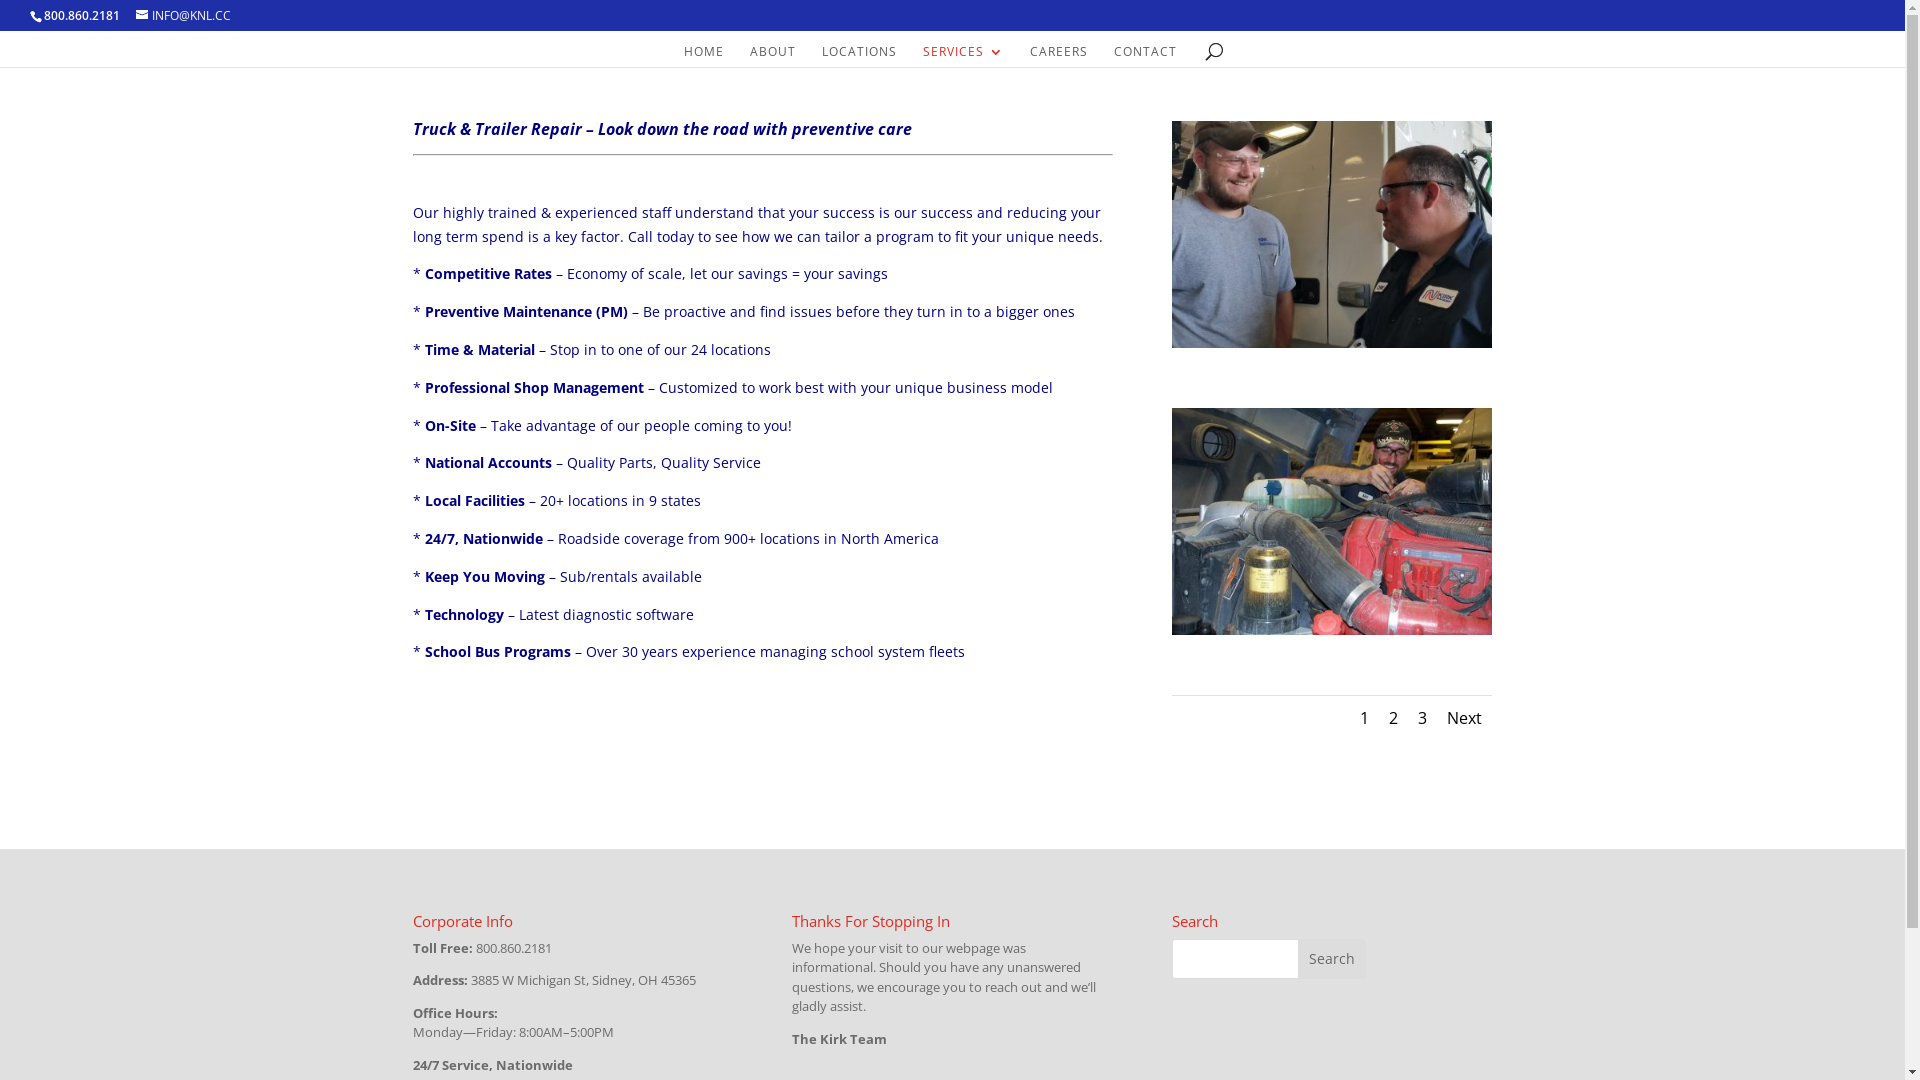  What do you see at coordinates (1332, 959) in the screenshot?
I see `Search` at bounding box center [1332, 959].